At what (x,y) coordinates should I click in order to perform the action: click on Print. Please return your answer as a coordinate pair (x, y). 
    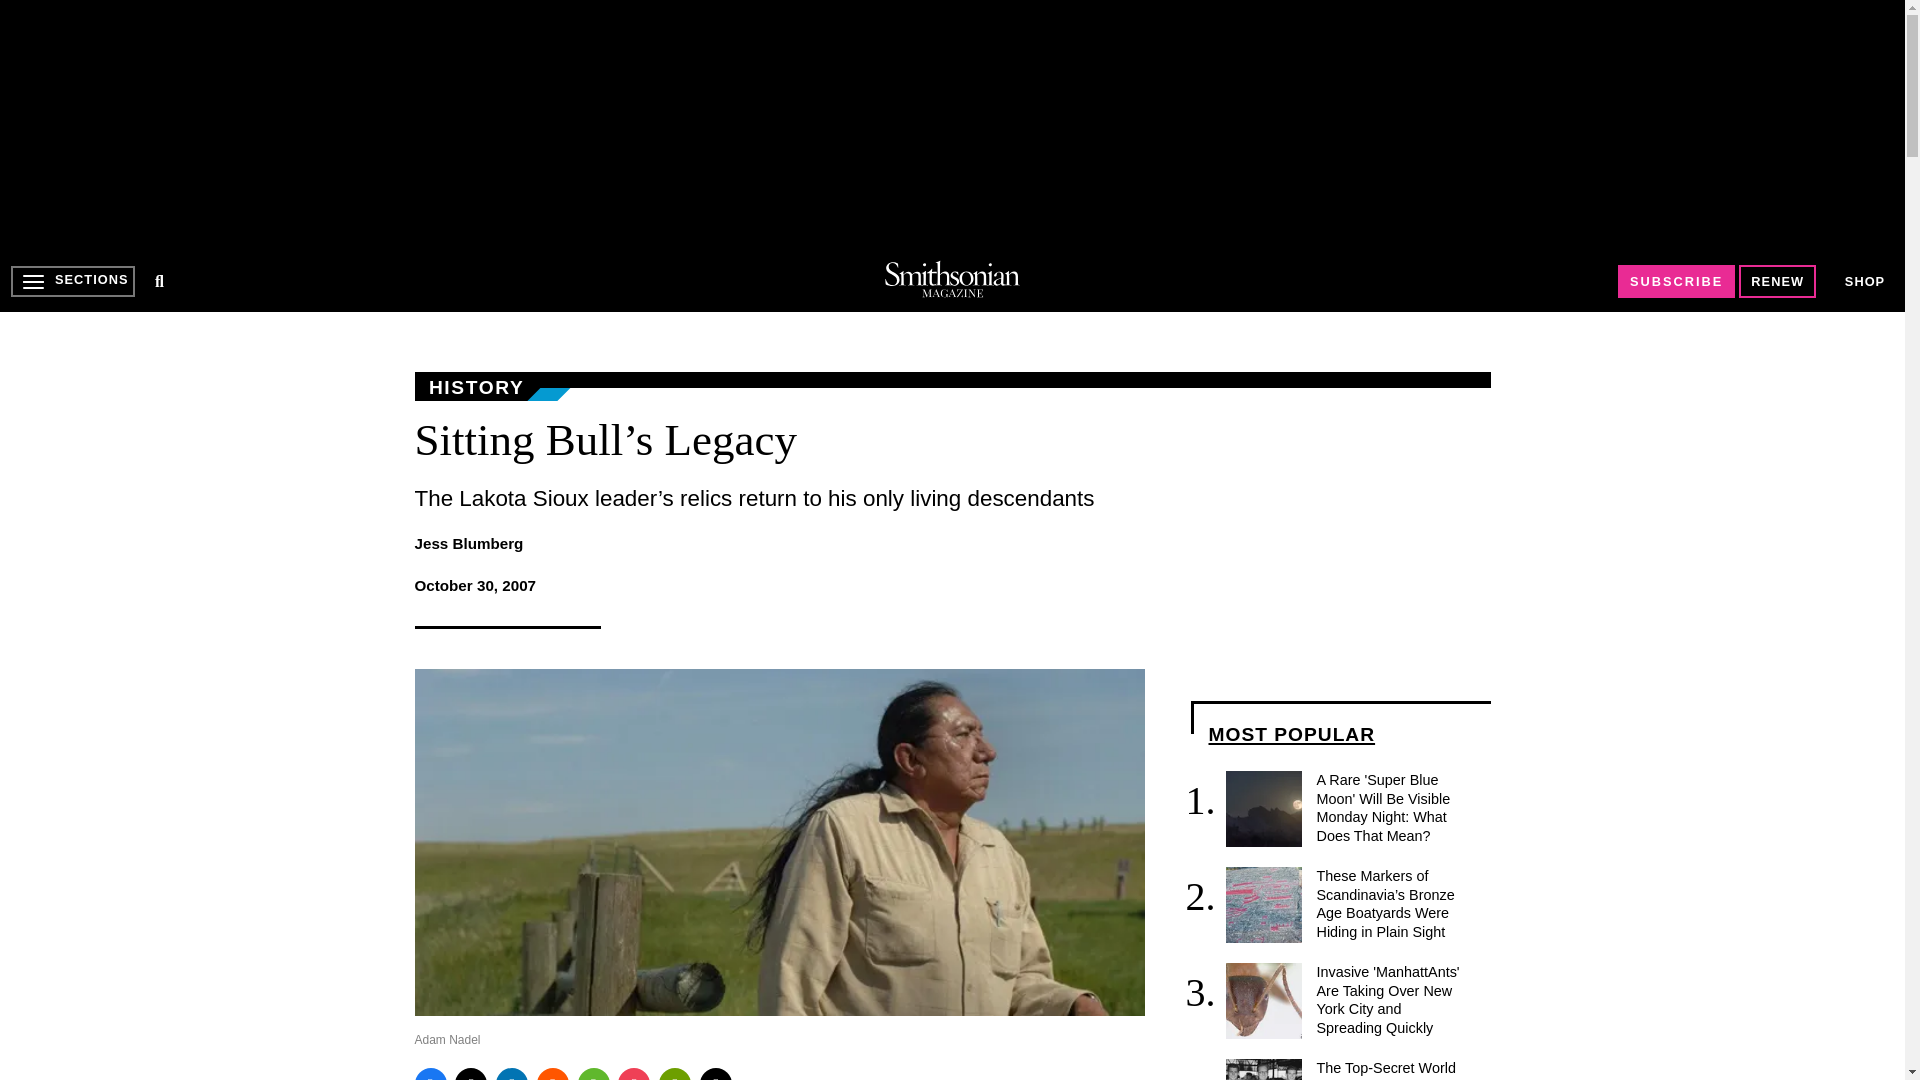
    Looking at the image, I should click on (674, 1074).